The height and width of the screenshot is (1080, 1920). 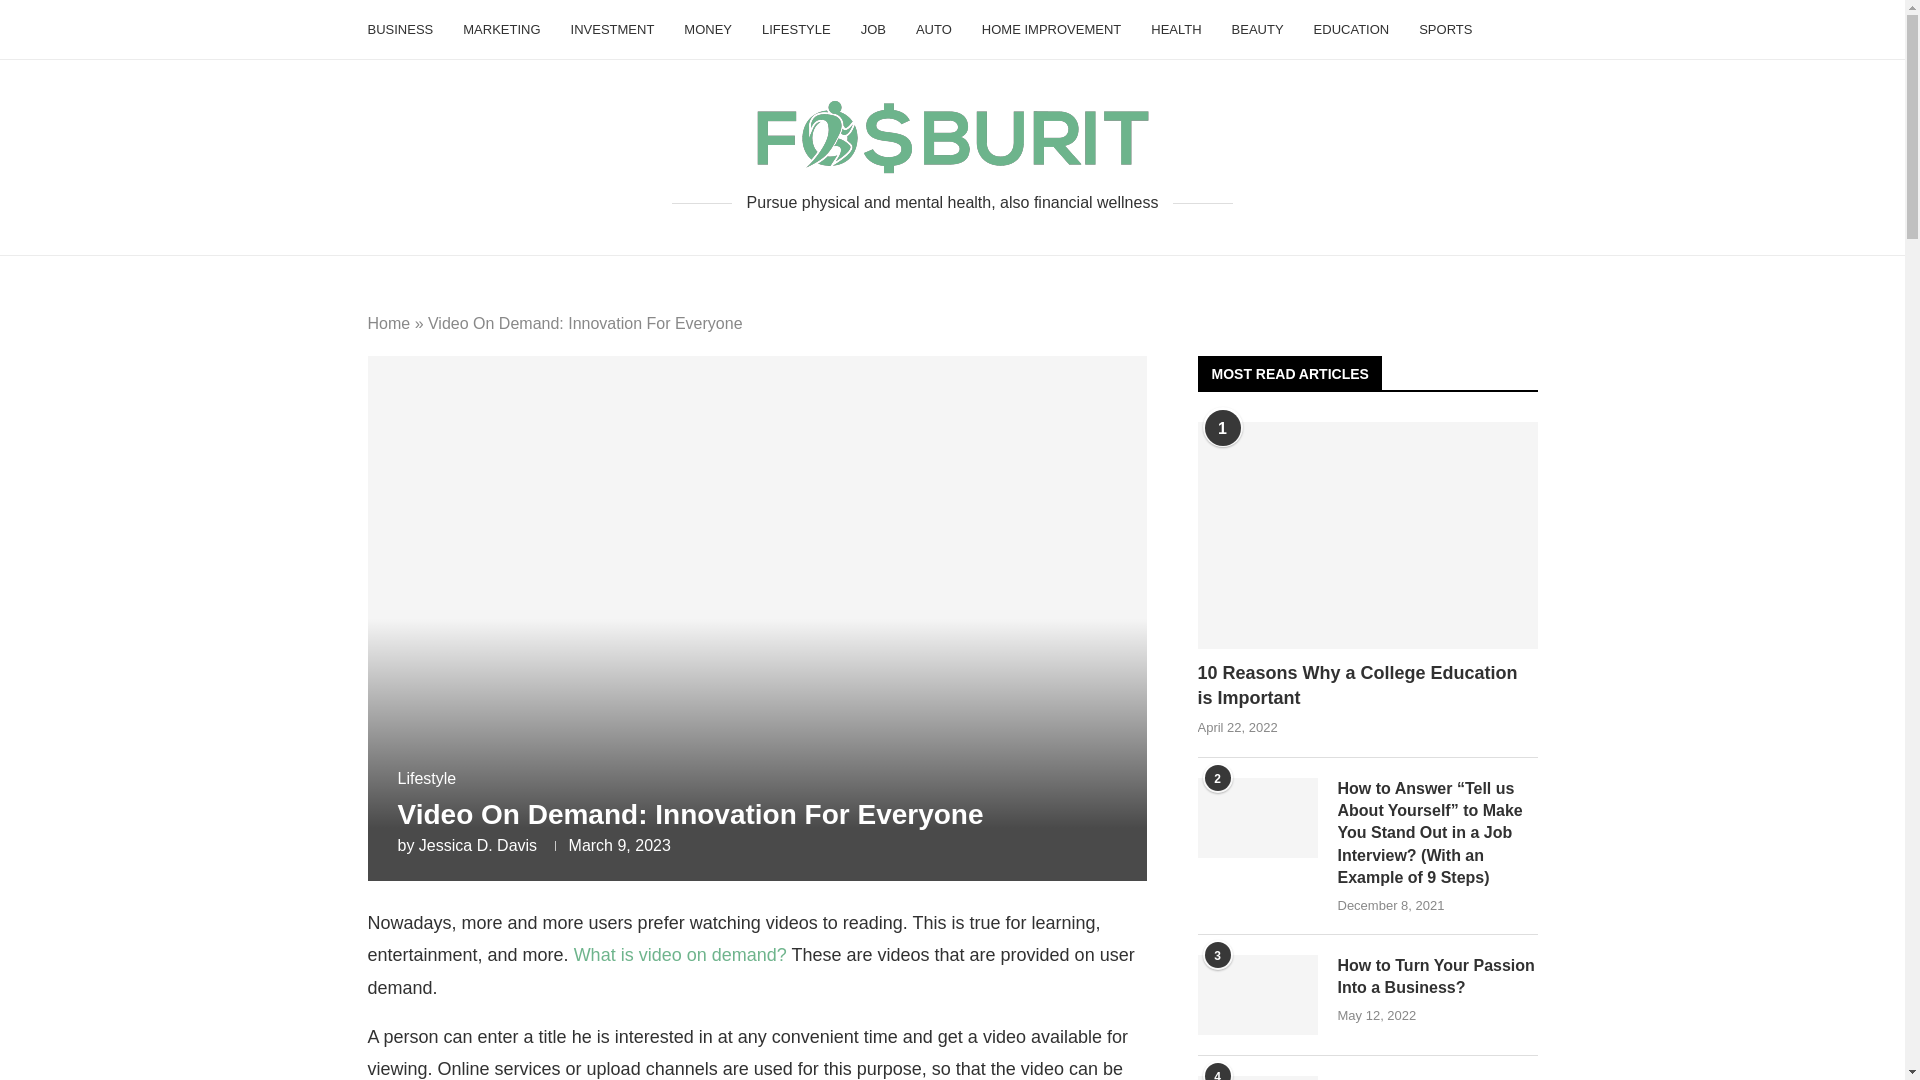 What do you see at coordinates (1176, 30) in the screenshot?
I see `HEALTH` at bounding box center [1176, 30].